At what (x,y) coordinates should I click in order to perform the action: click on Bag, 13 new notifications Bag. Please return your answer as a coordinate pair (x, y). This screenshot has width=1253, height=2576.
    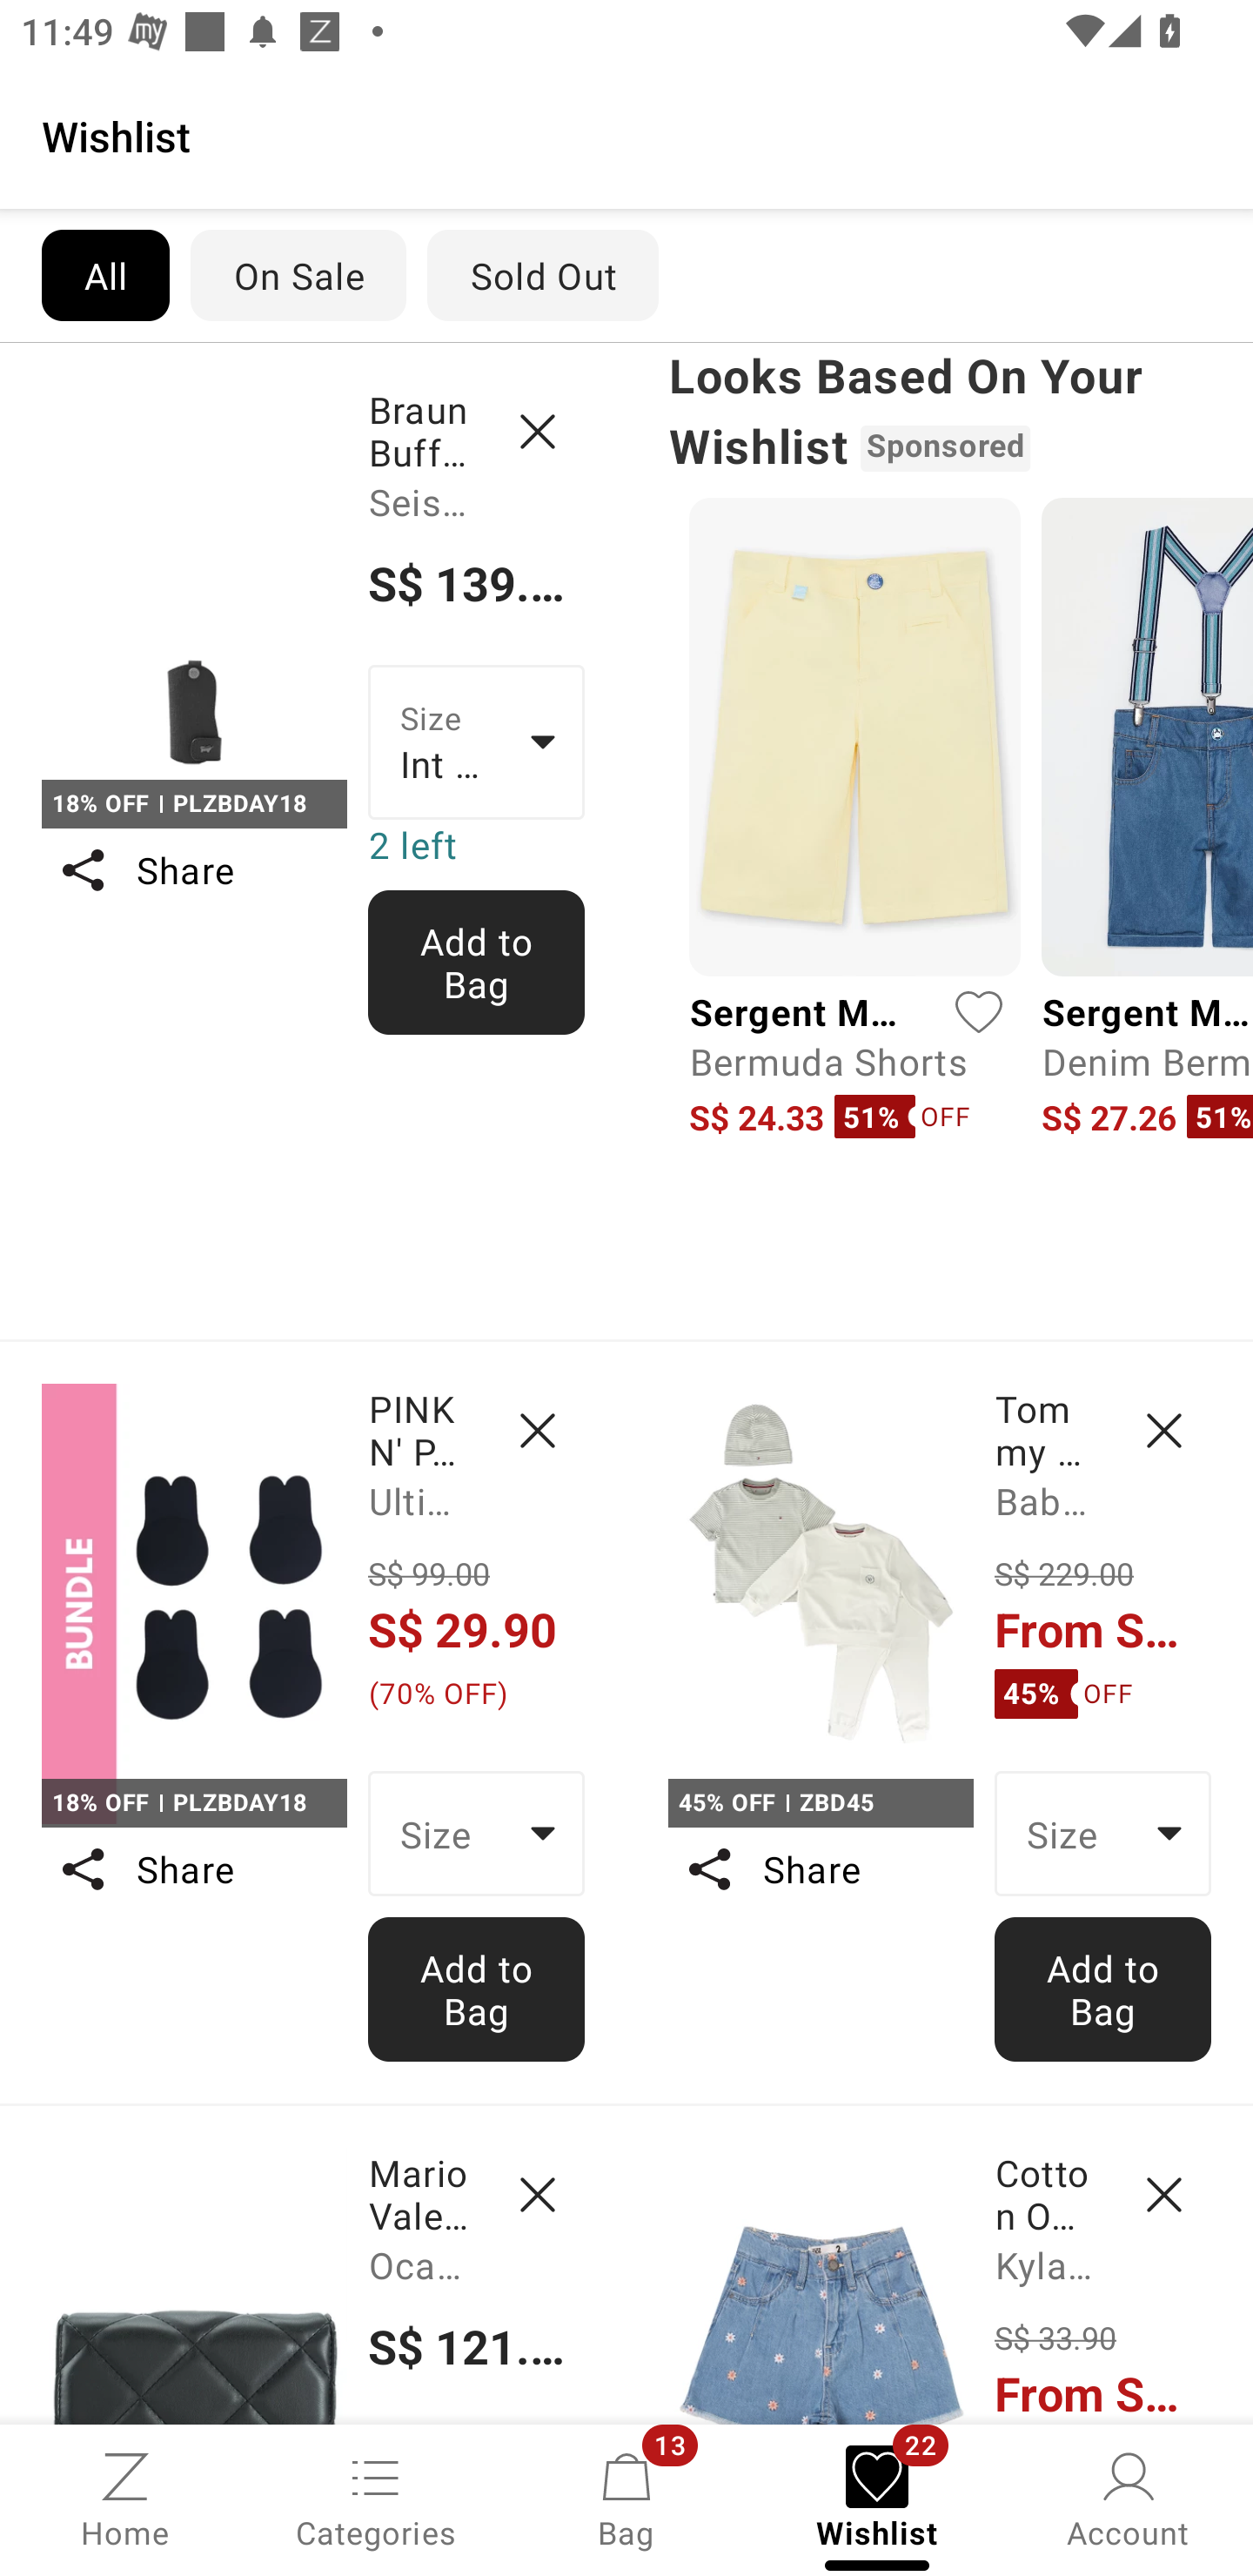
    Looking at the image, I should click on (626, 2498).